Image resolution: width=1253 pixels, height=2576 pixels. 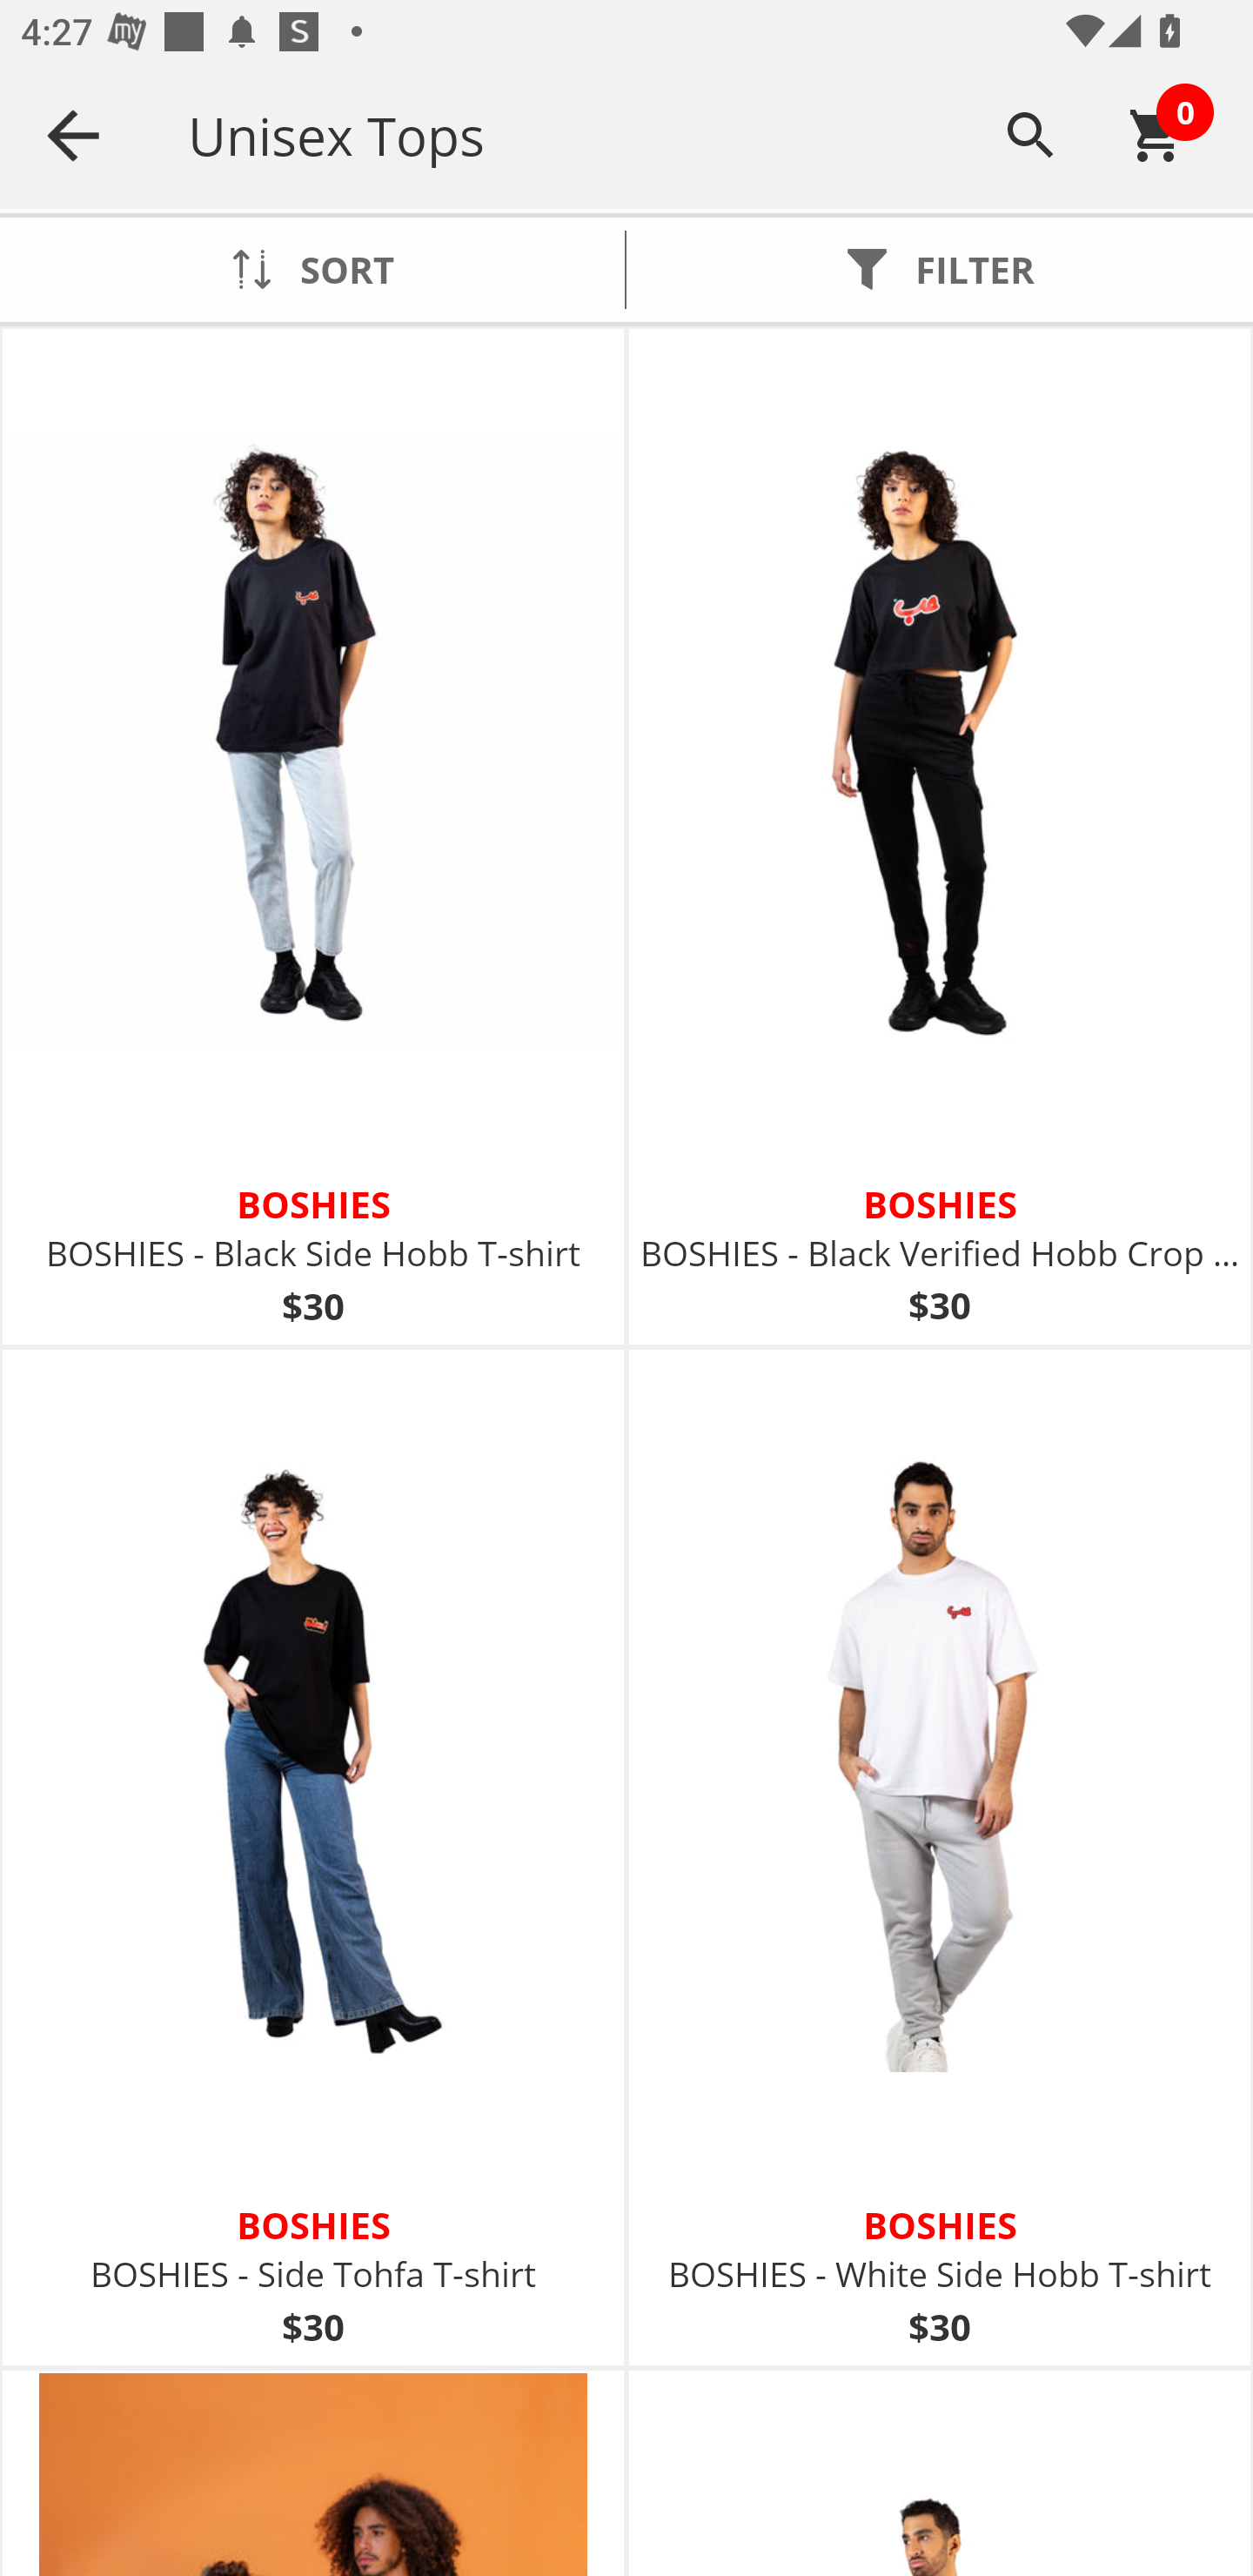 What do you see at coordinates (73, 135) in the screenshot?
I see `Navigate up` at bounding box center [73, 135].